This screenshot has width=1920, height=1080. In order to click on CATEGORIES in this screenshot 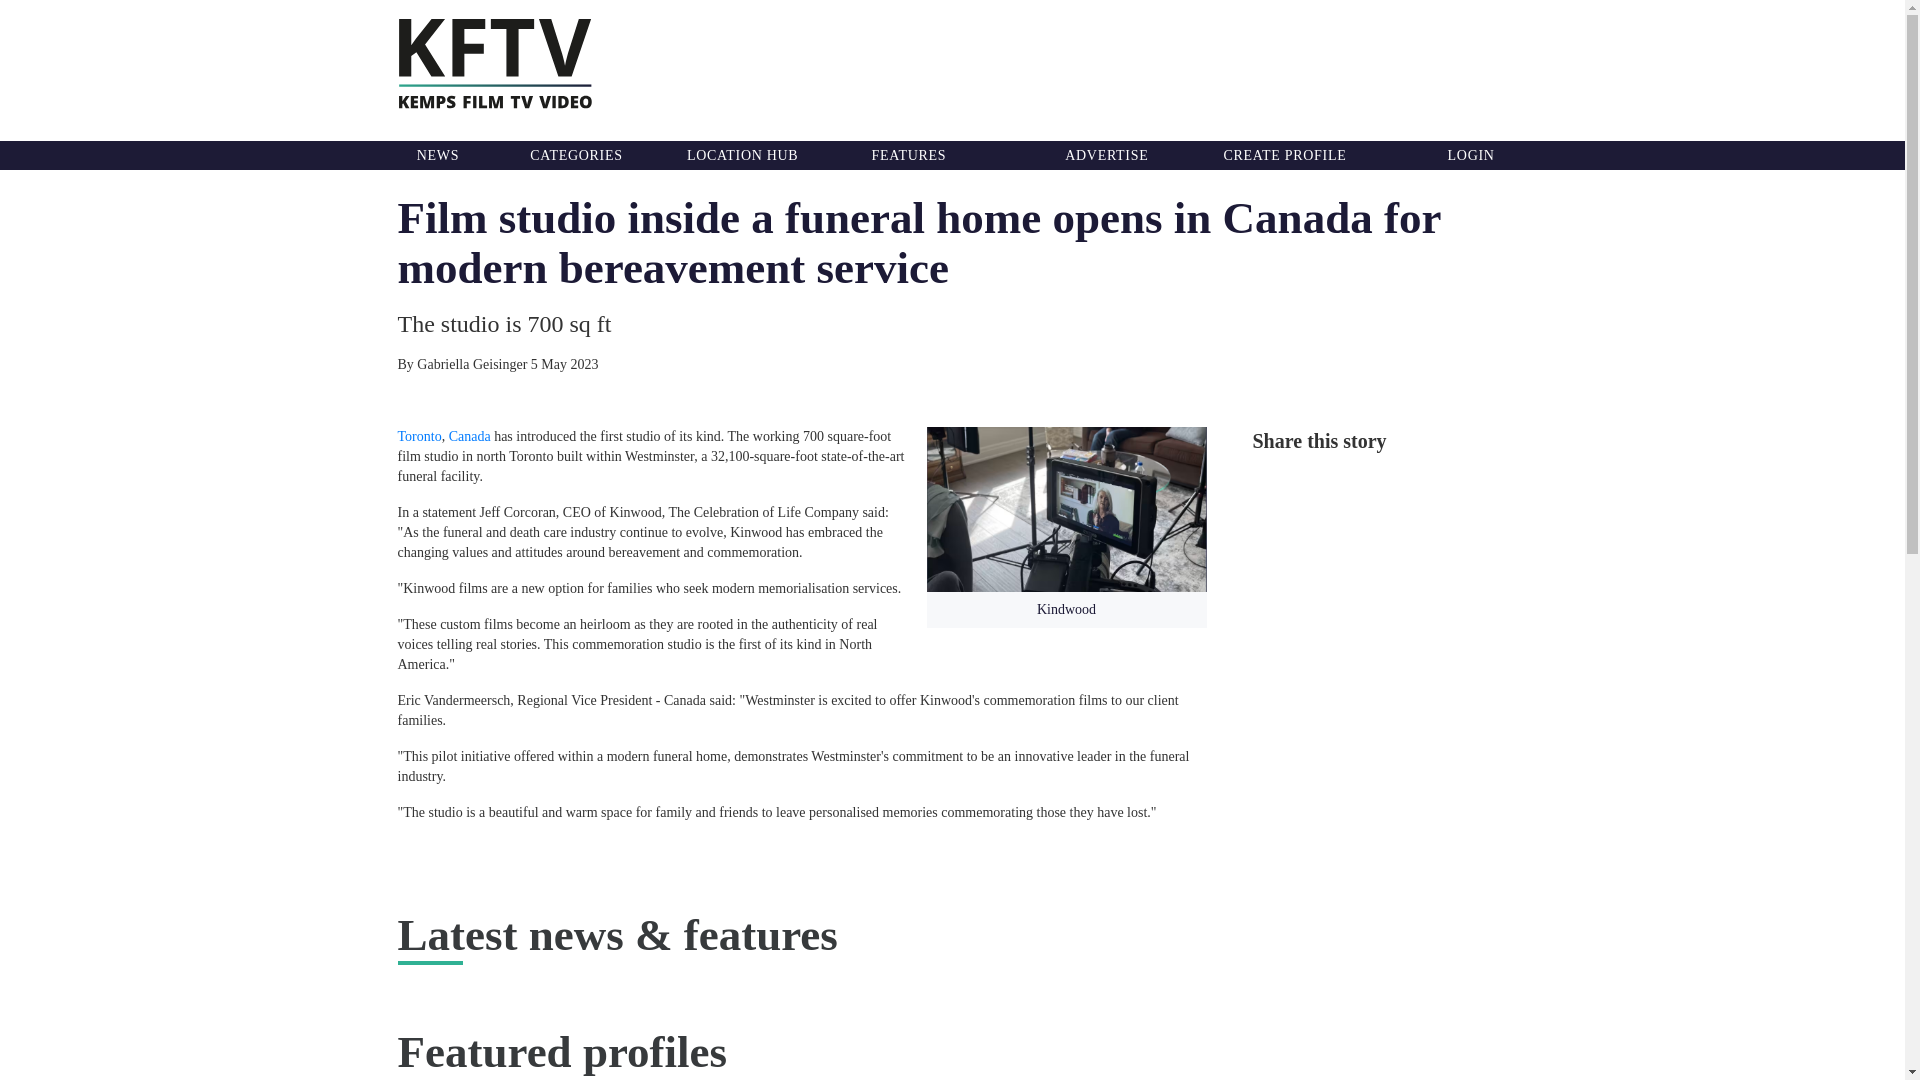, I will do `click(576, 155)`.